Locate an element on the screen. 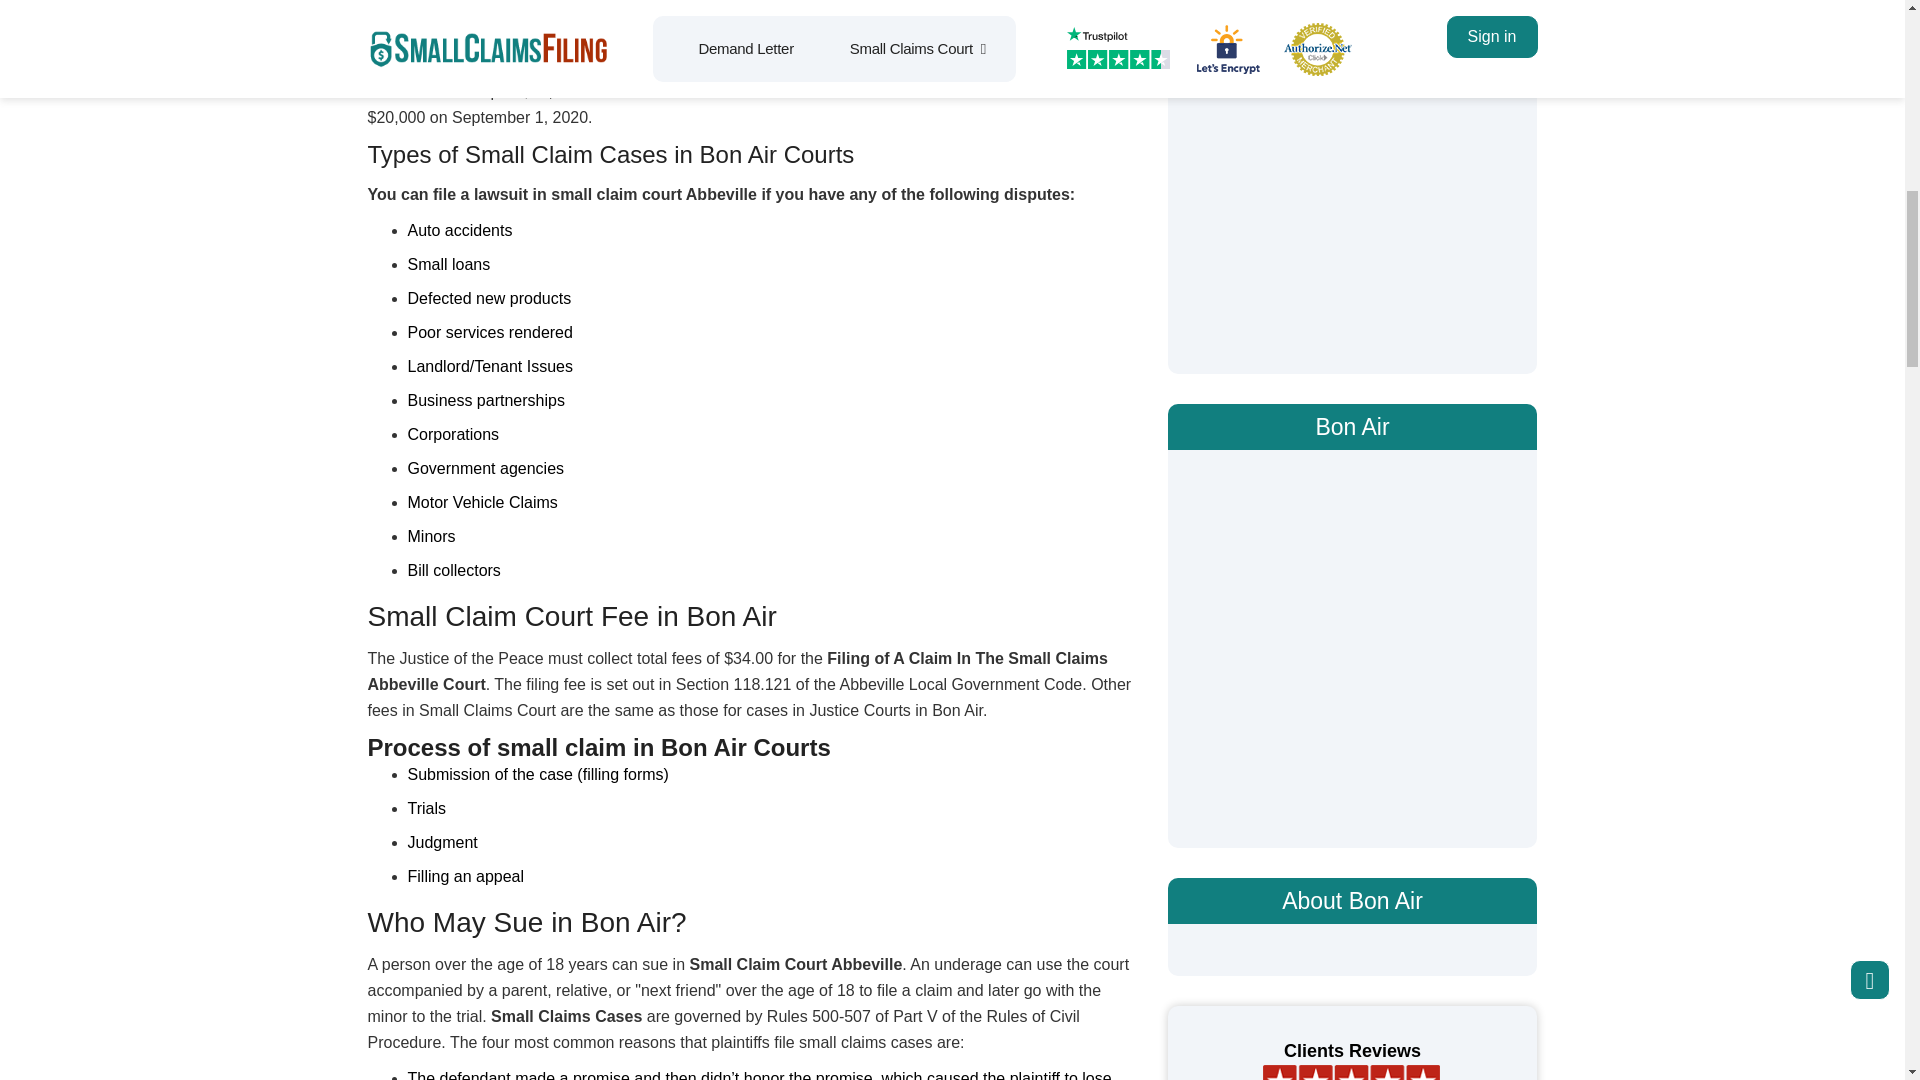  YouTube video player is located at coordinates (1353, 172).